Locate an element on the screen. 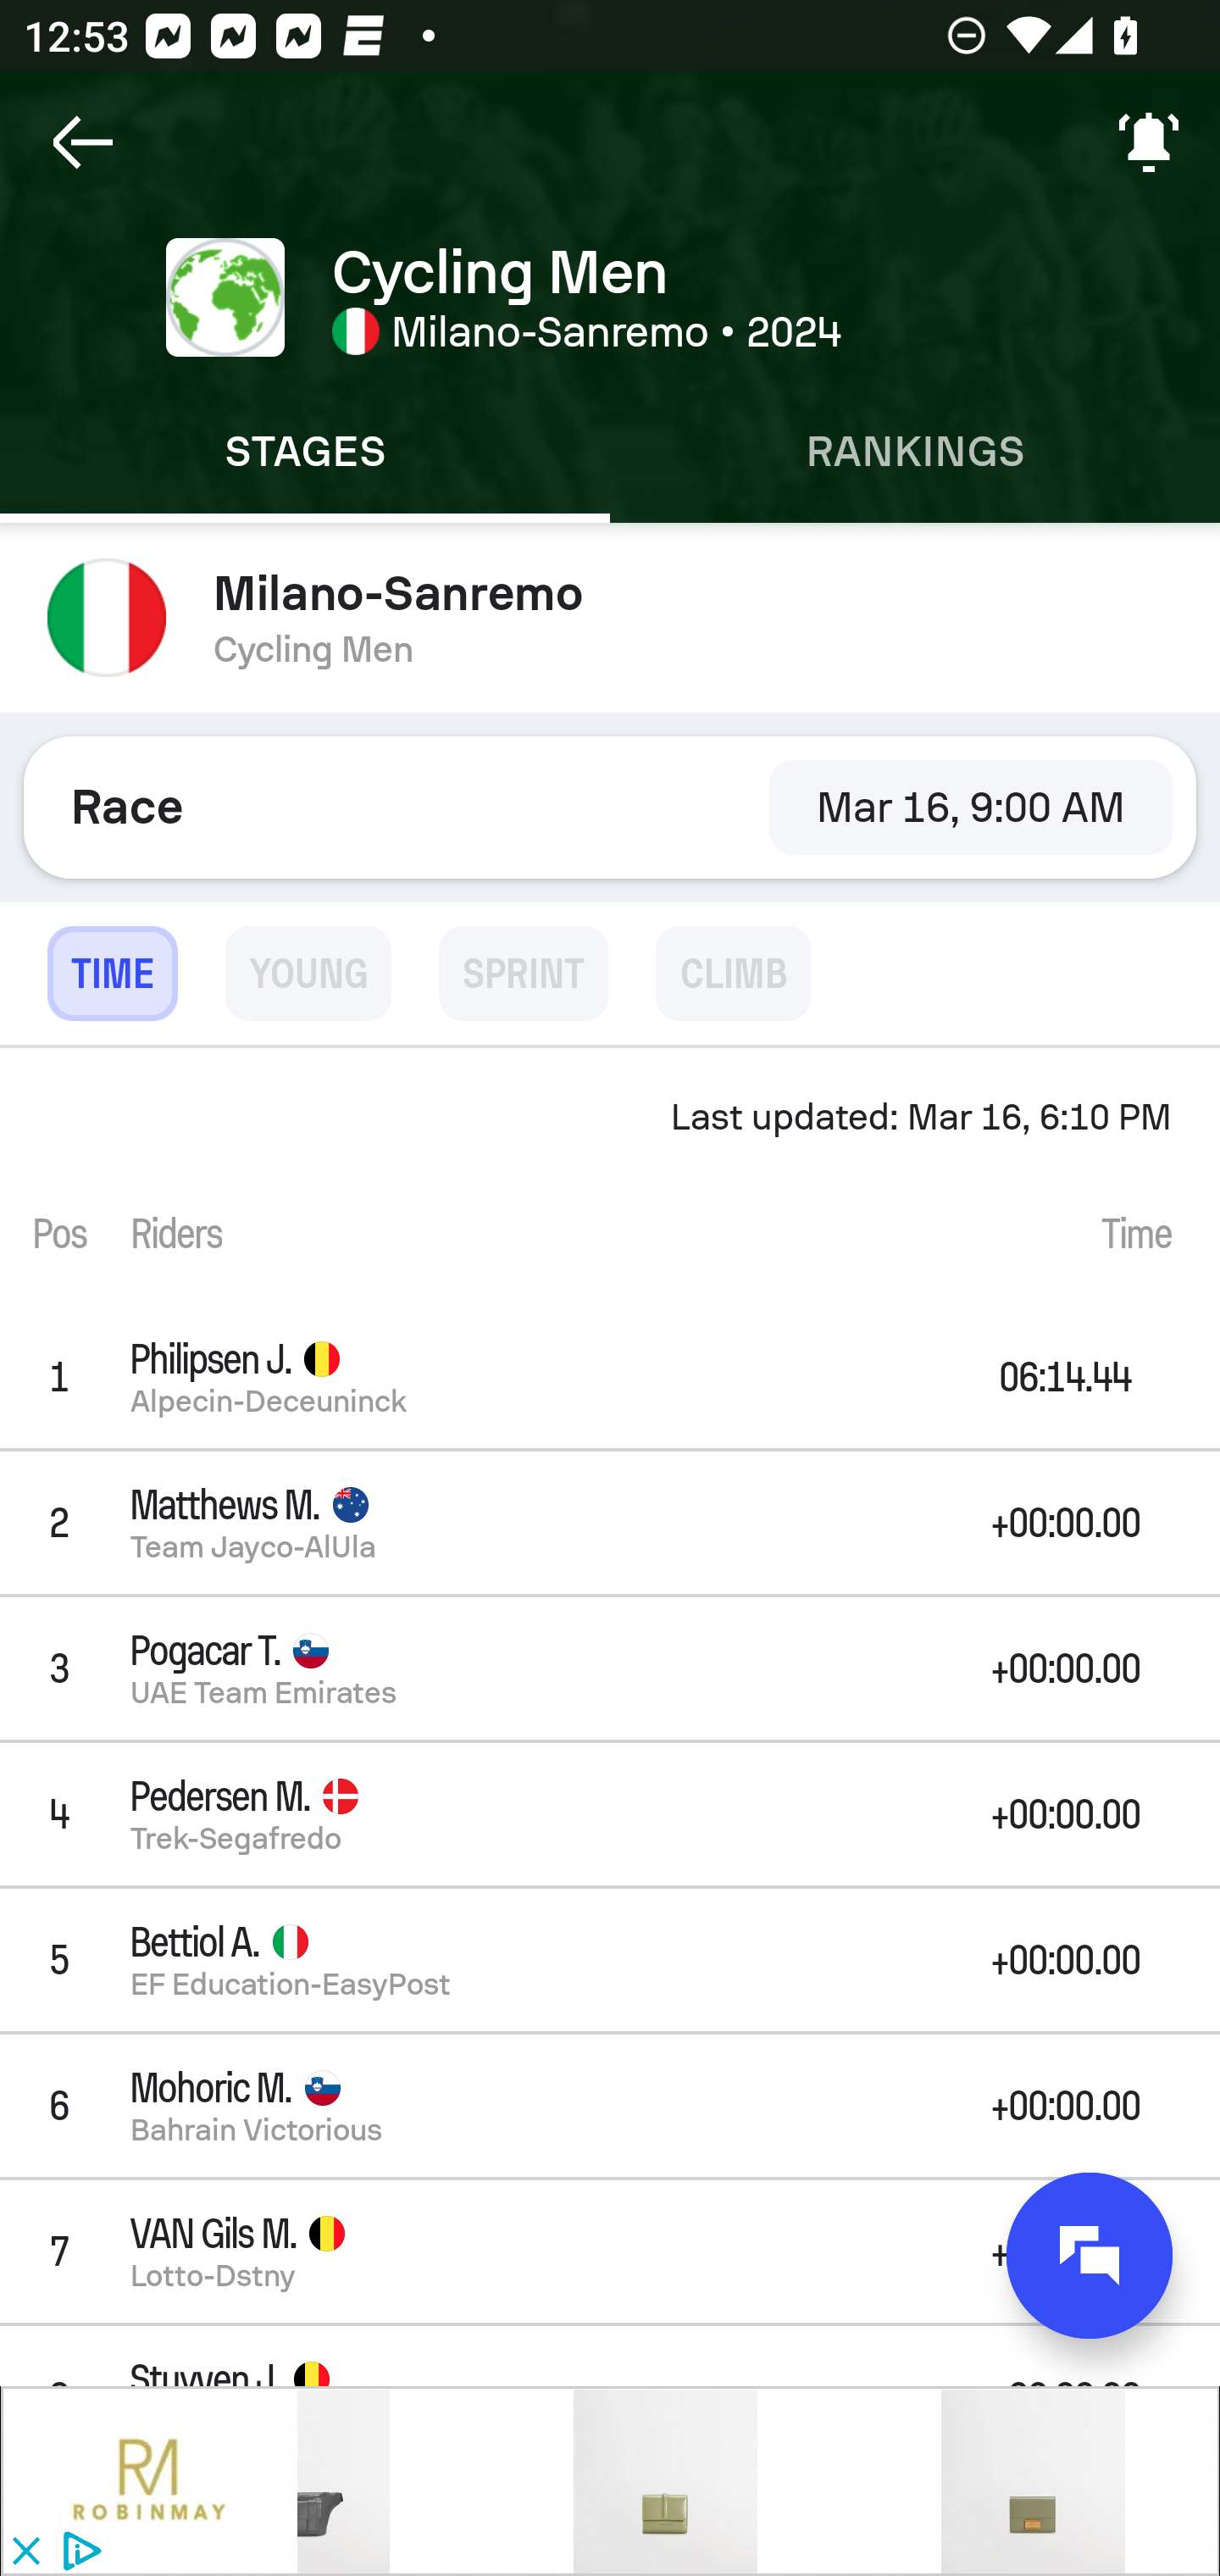  4 Pedersen M. Trek-Segafredo +00:00.00 is located at coordinates (610, 1815).